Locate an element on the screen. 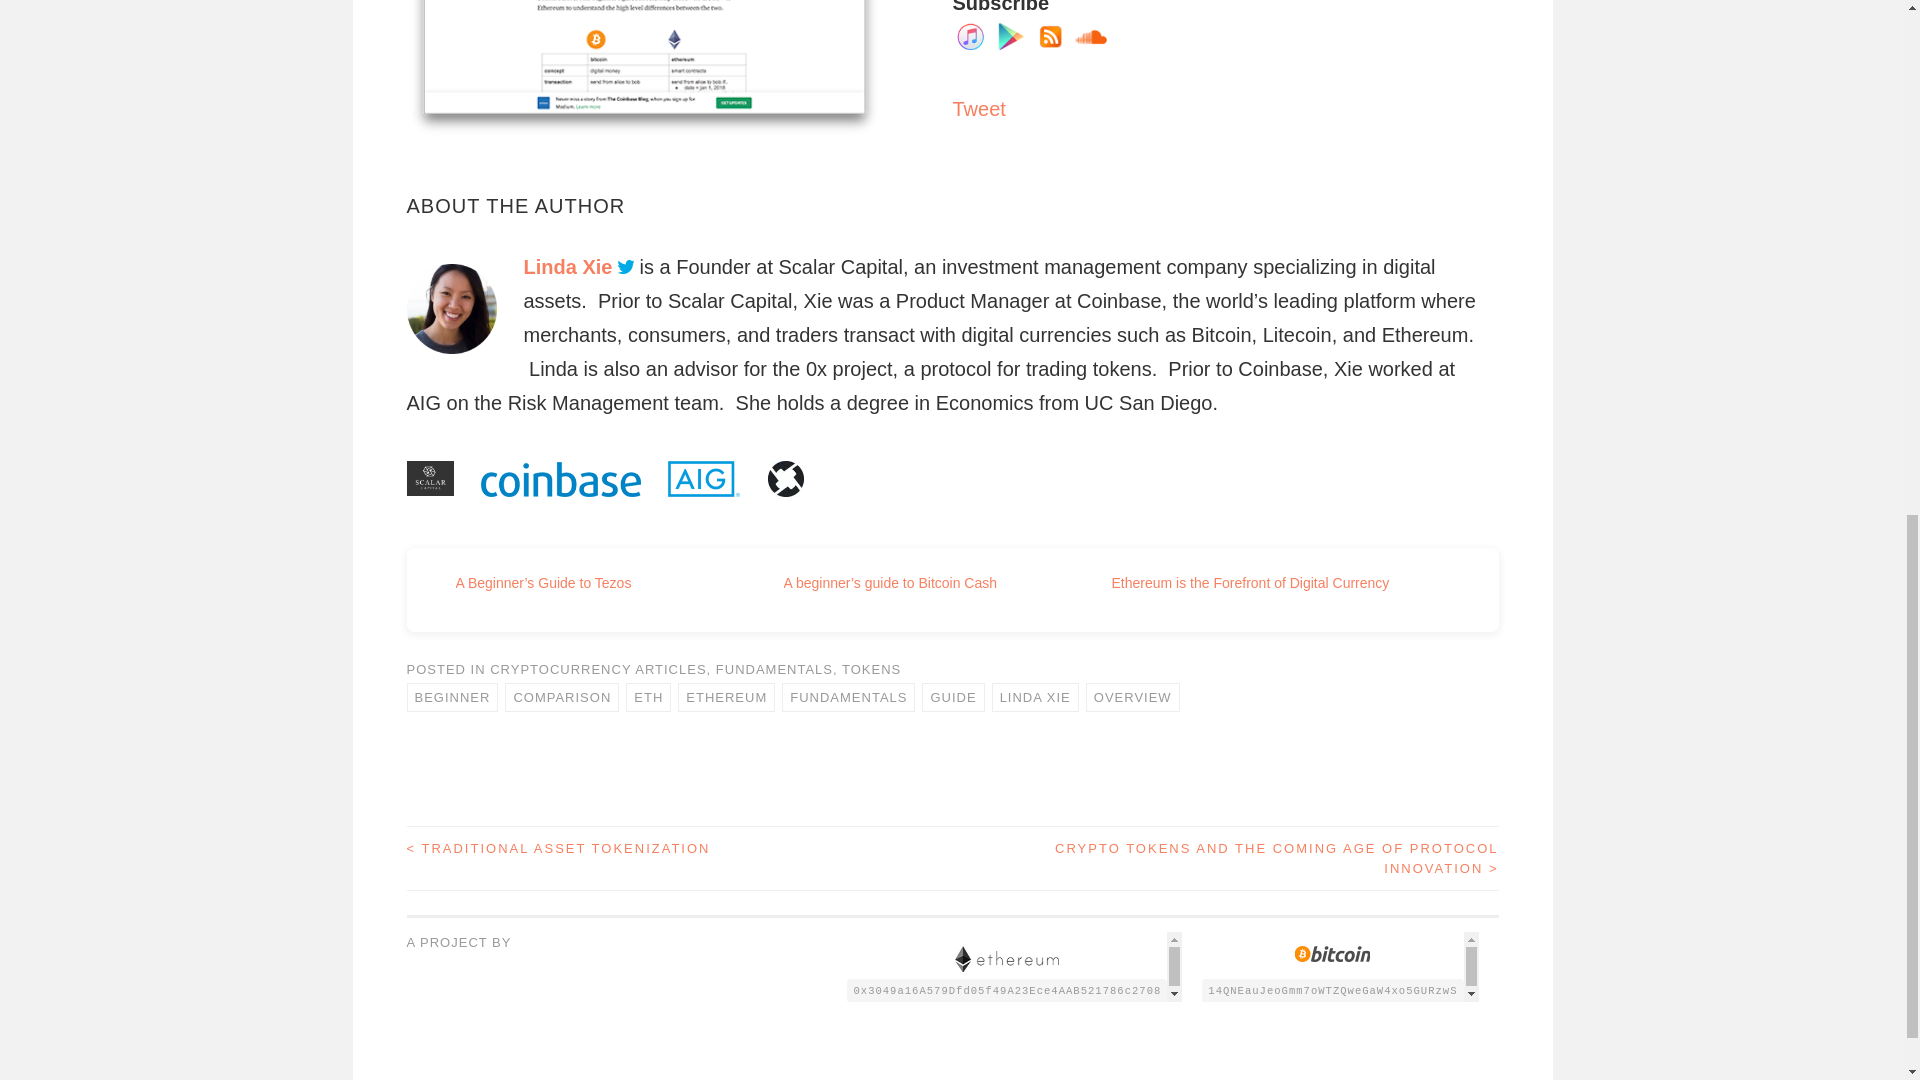 This screenshot has width=1920, height=1080. TOKENS is located at coordinates (871, 670).